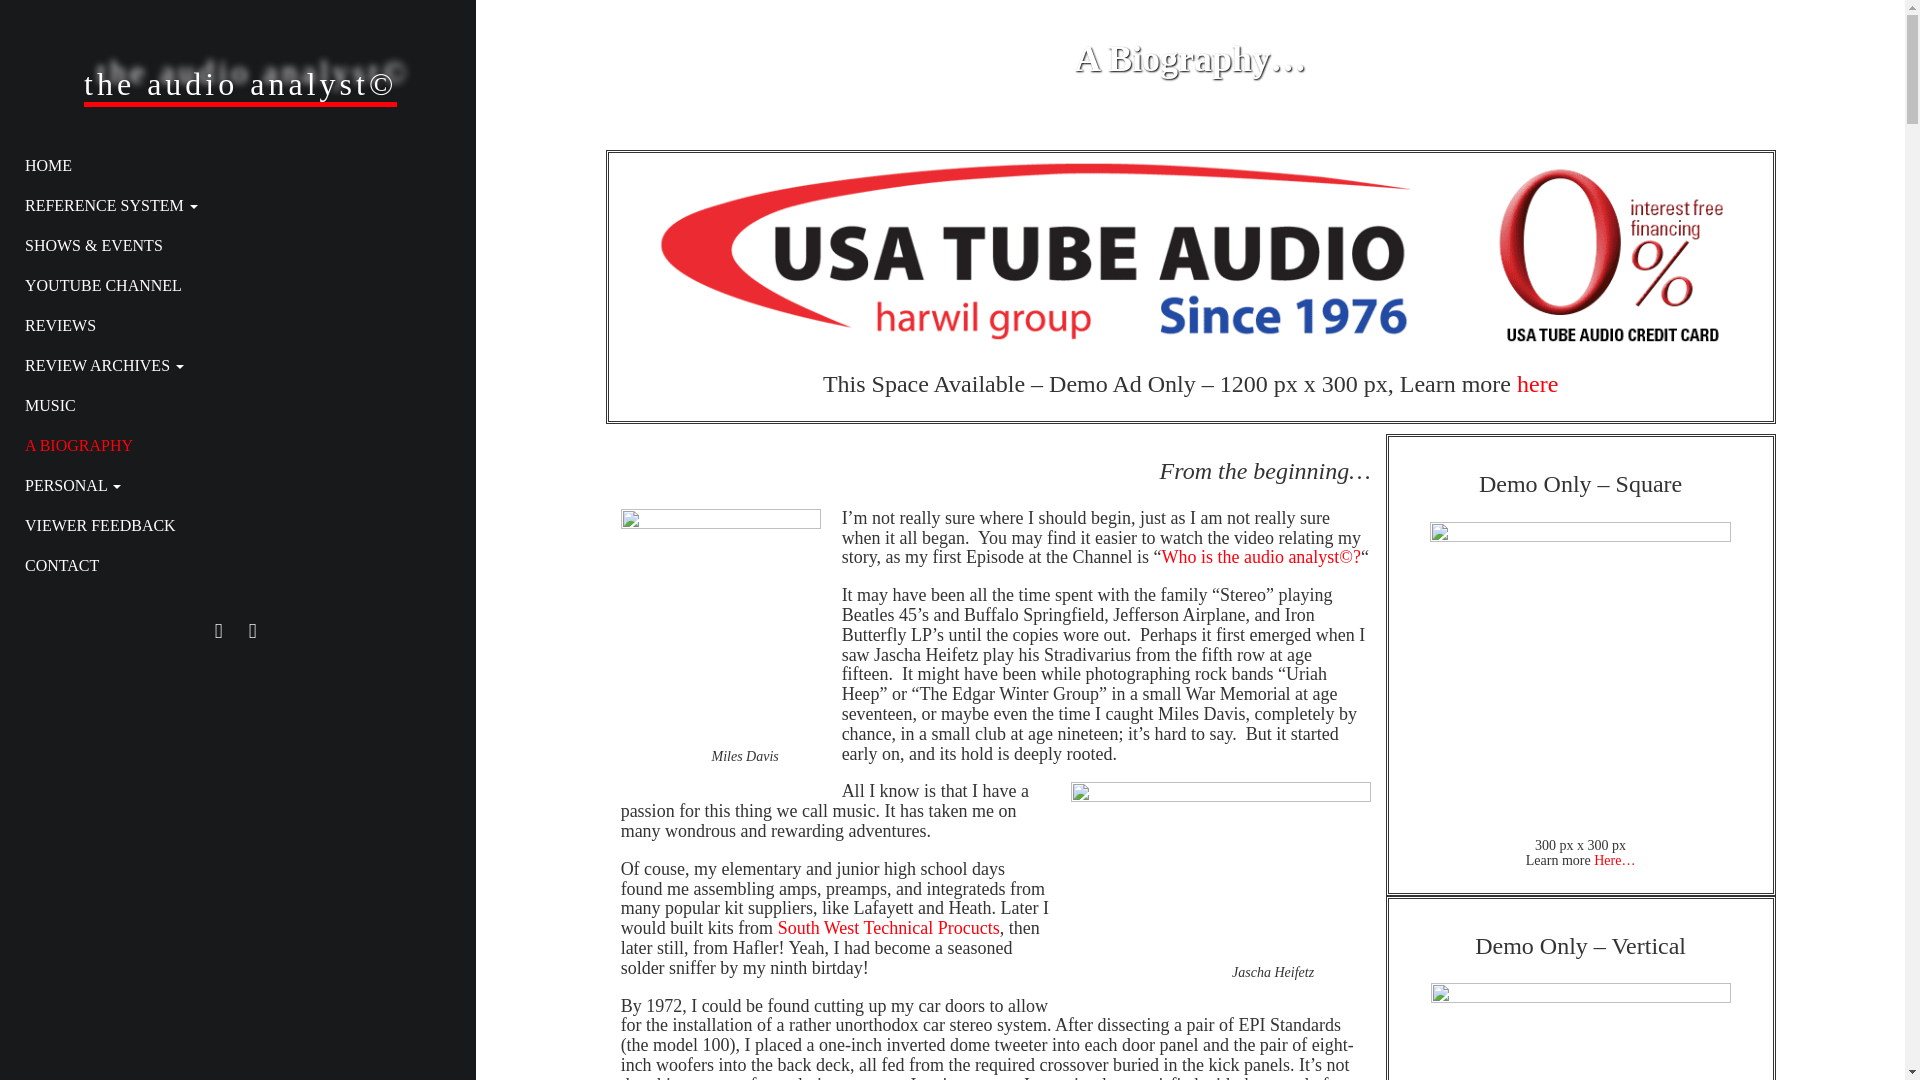 The width and height of the screenshot is (1920, 1080). What do you see at coordinates (230, 405) in the screenshot?
I see `MUSIC` at bounding box center [230, 405].